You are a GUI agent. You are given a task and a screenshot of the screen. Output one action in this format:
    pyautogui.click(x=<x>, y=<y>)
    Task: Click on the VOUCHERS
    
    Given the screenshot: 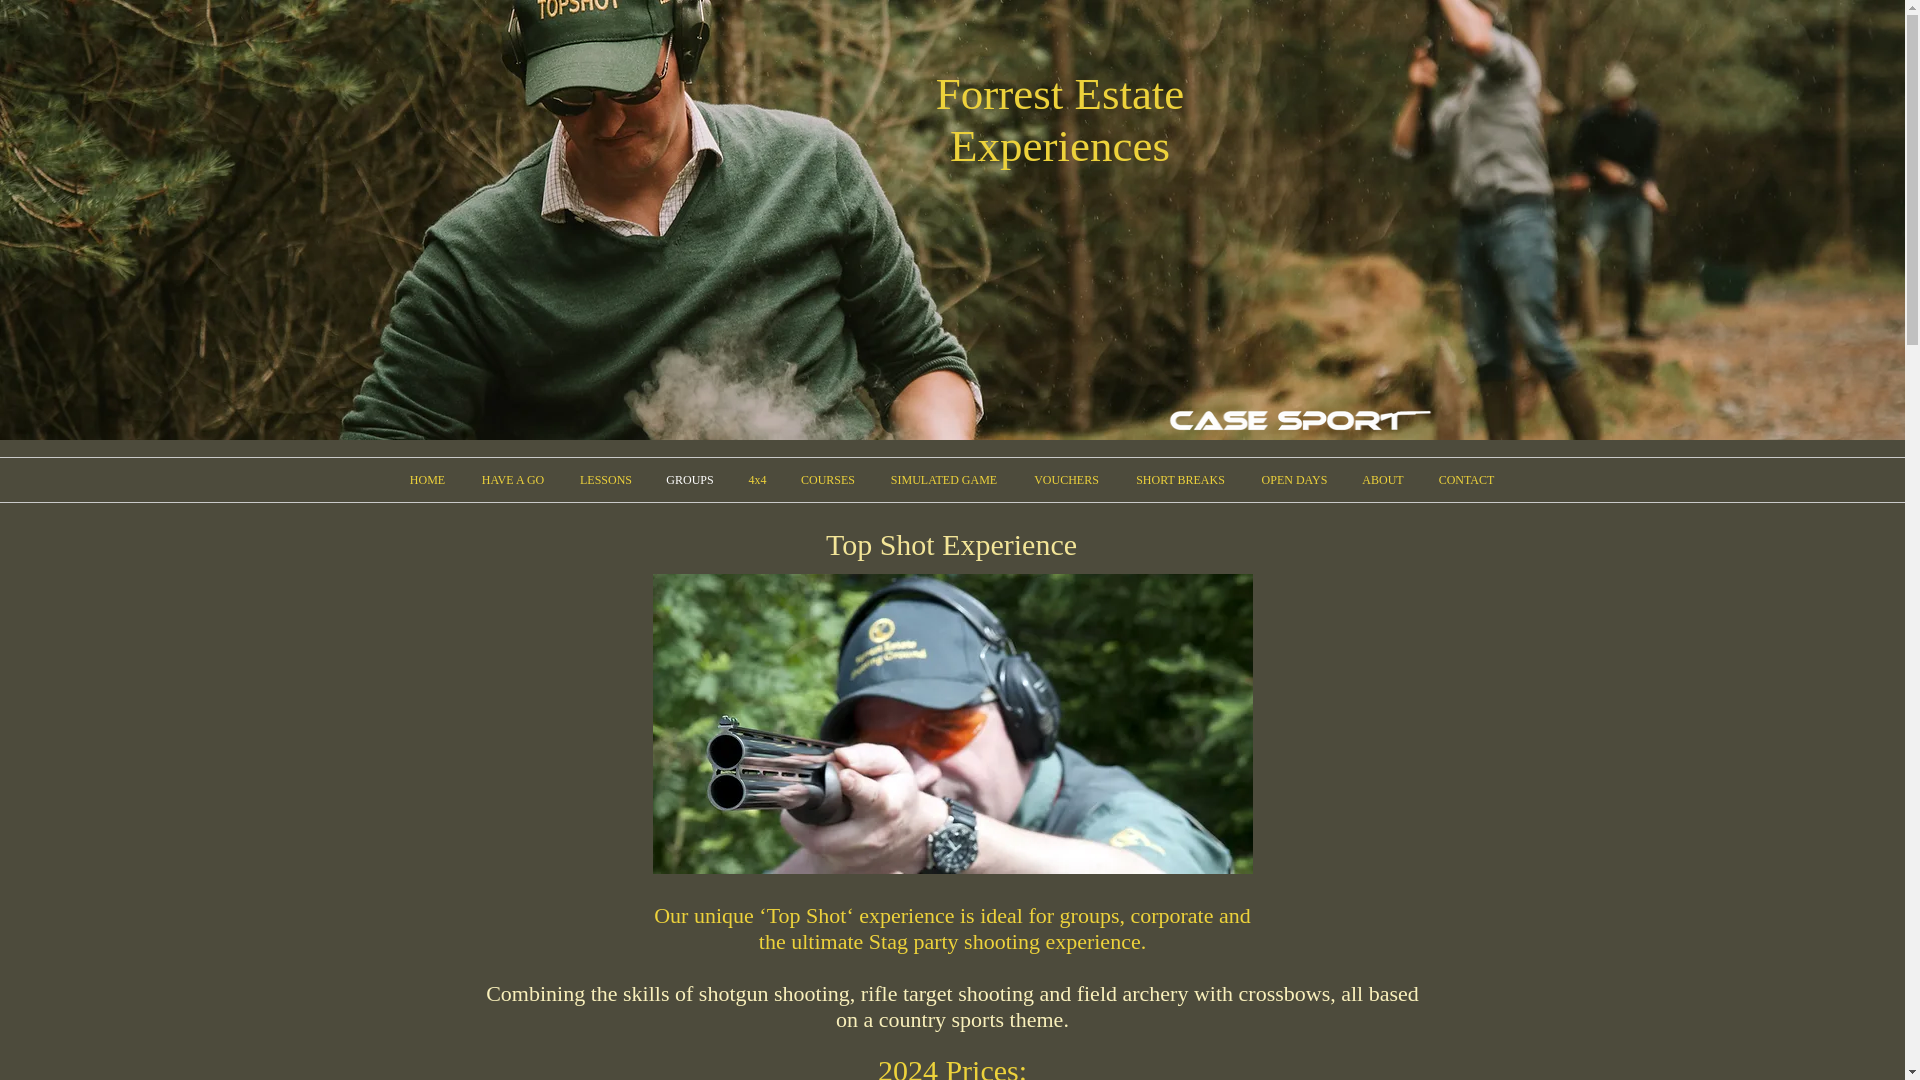 What is the action you would take?
    pyautogui.click(x=1066, y=480)
    